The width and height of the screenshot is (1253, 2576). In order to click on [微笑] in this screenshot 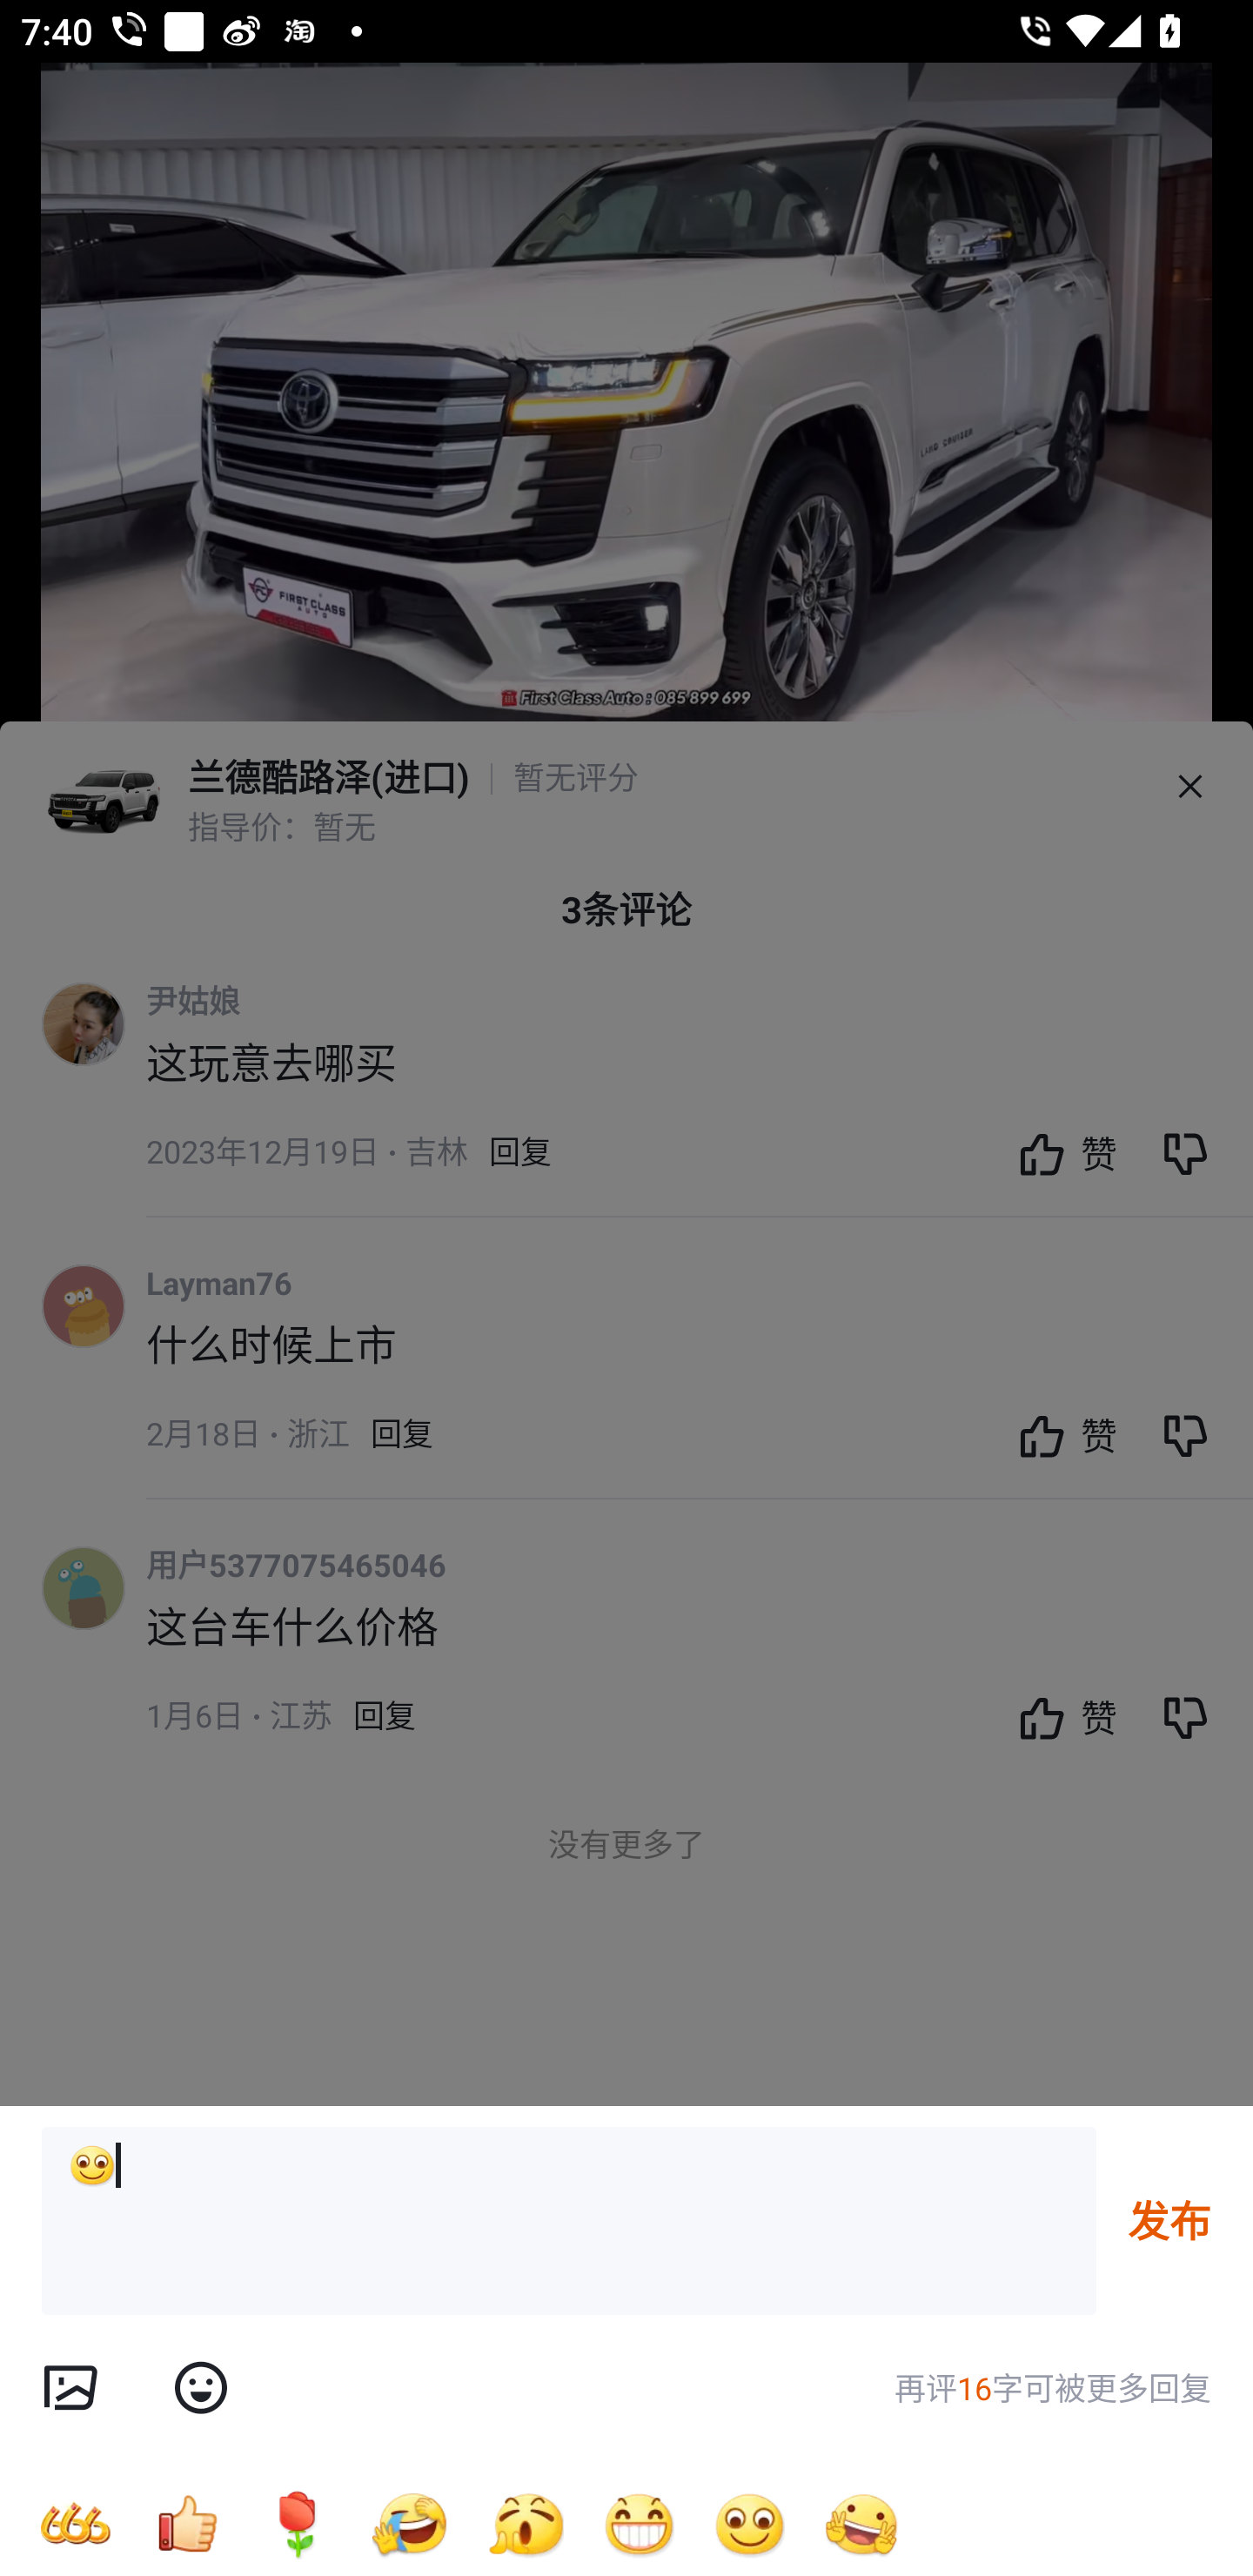, I will do `click(569, 2221)`.